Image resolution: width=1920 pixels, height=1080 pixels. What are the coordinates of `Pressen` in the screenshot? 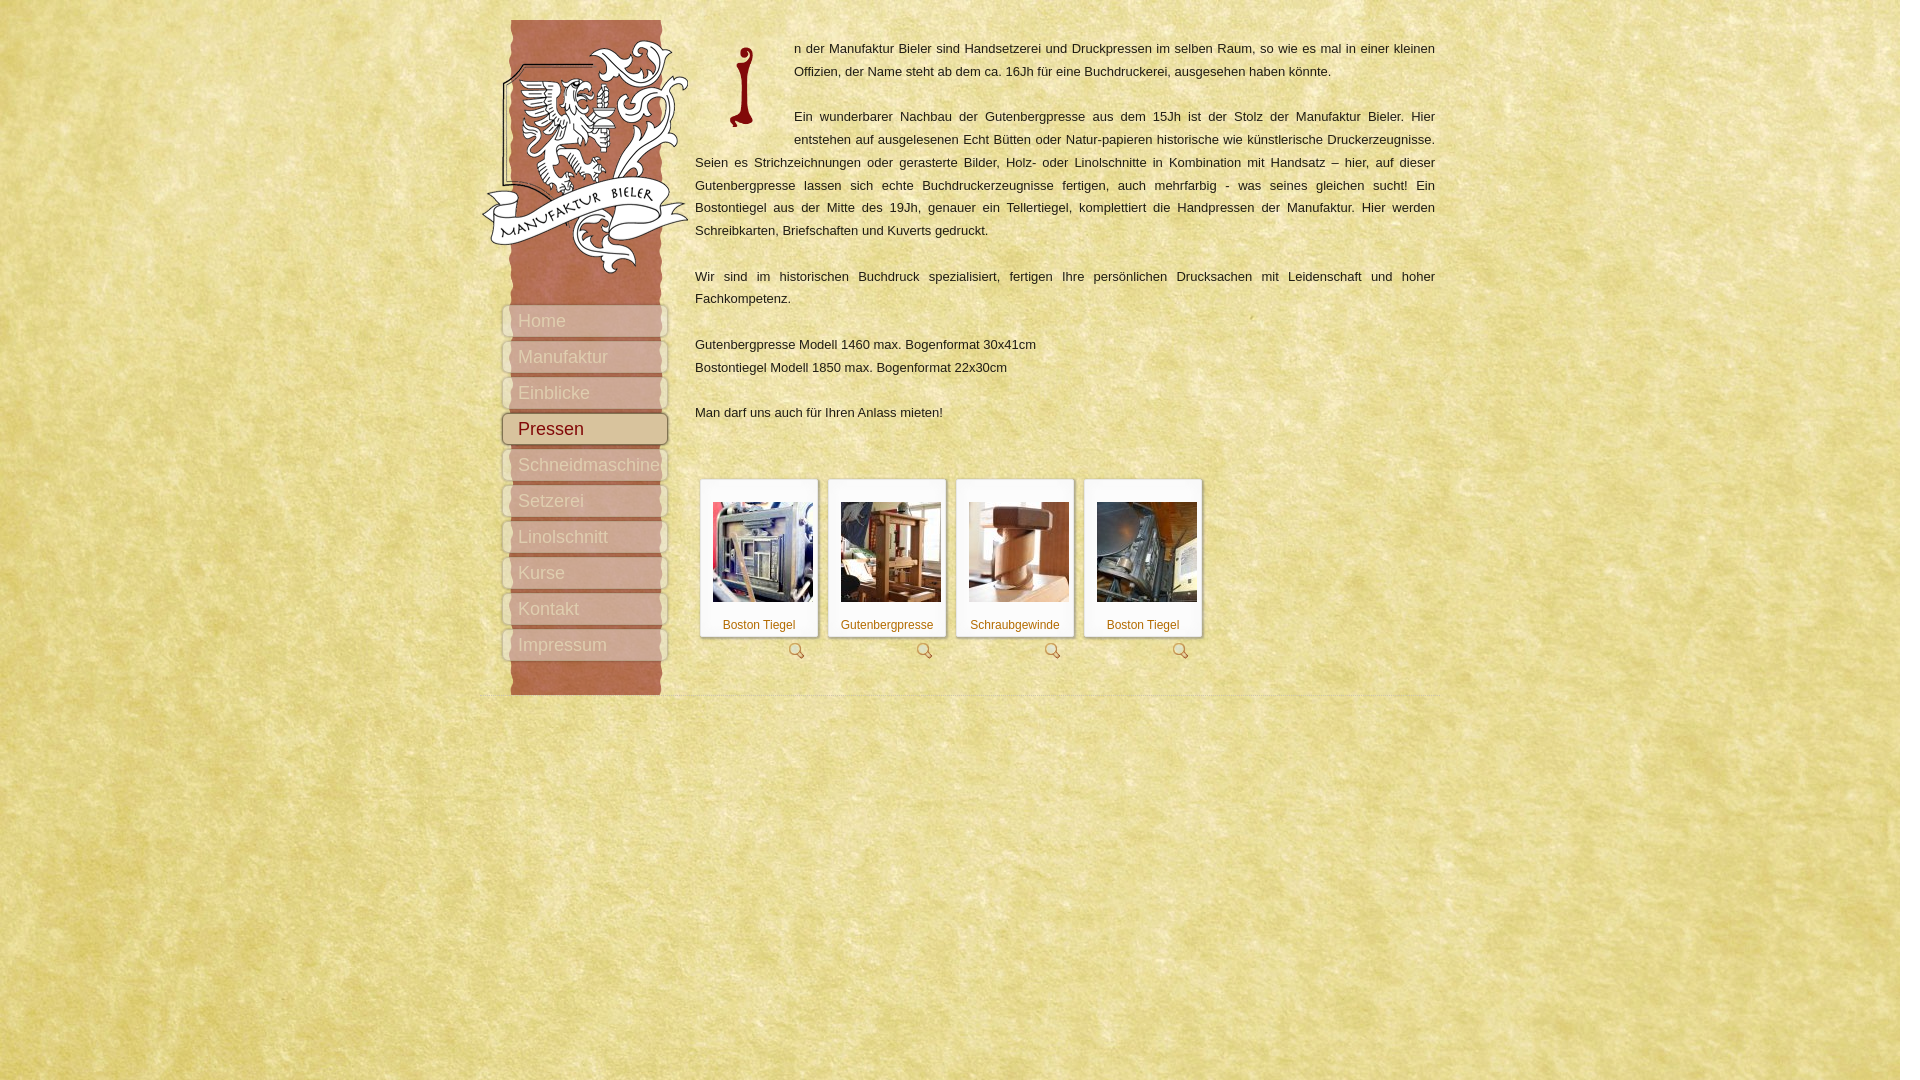 It's located at (585, 429).